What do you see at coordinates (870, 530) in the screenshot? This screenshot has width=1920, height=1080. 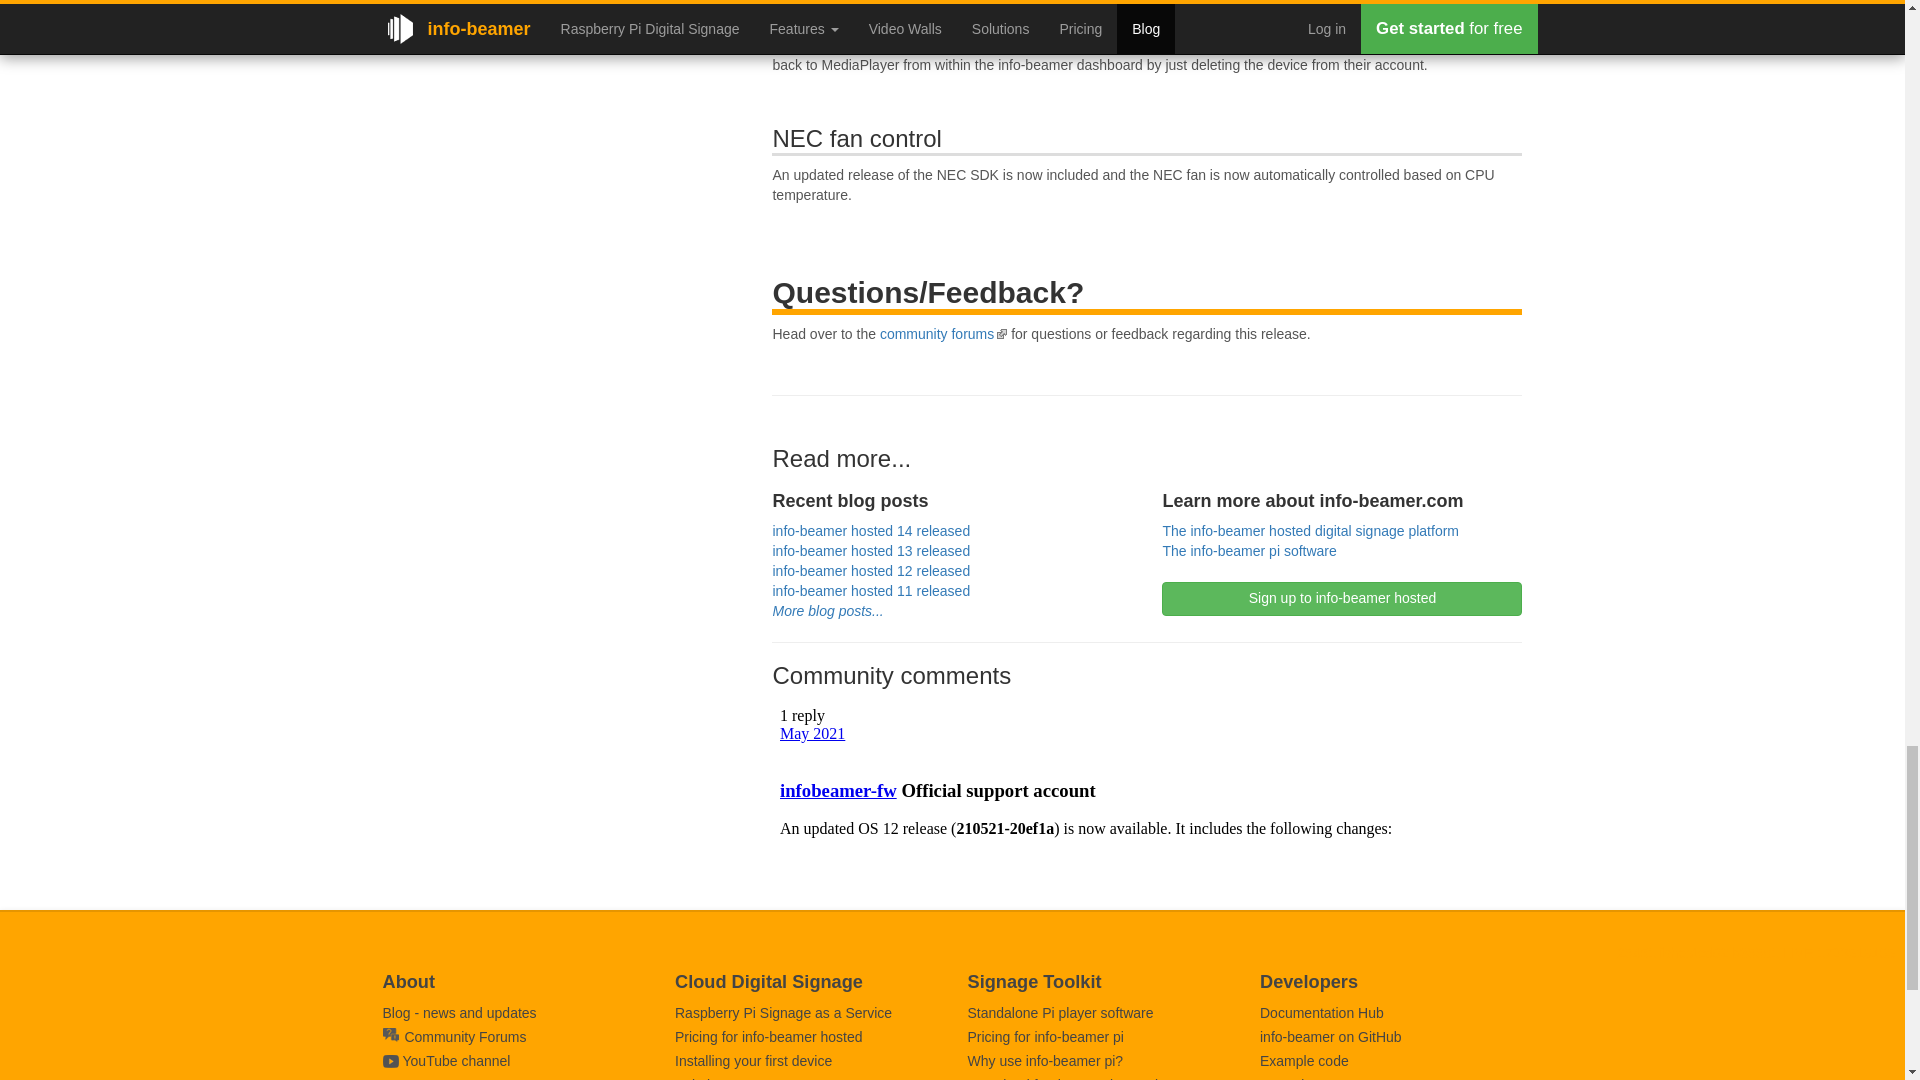 I see `info-beamer hosted 14 released` at bounding box center [870, 530].